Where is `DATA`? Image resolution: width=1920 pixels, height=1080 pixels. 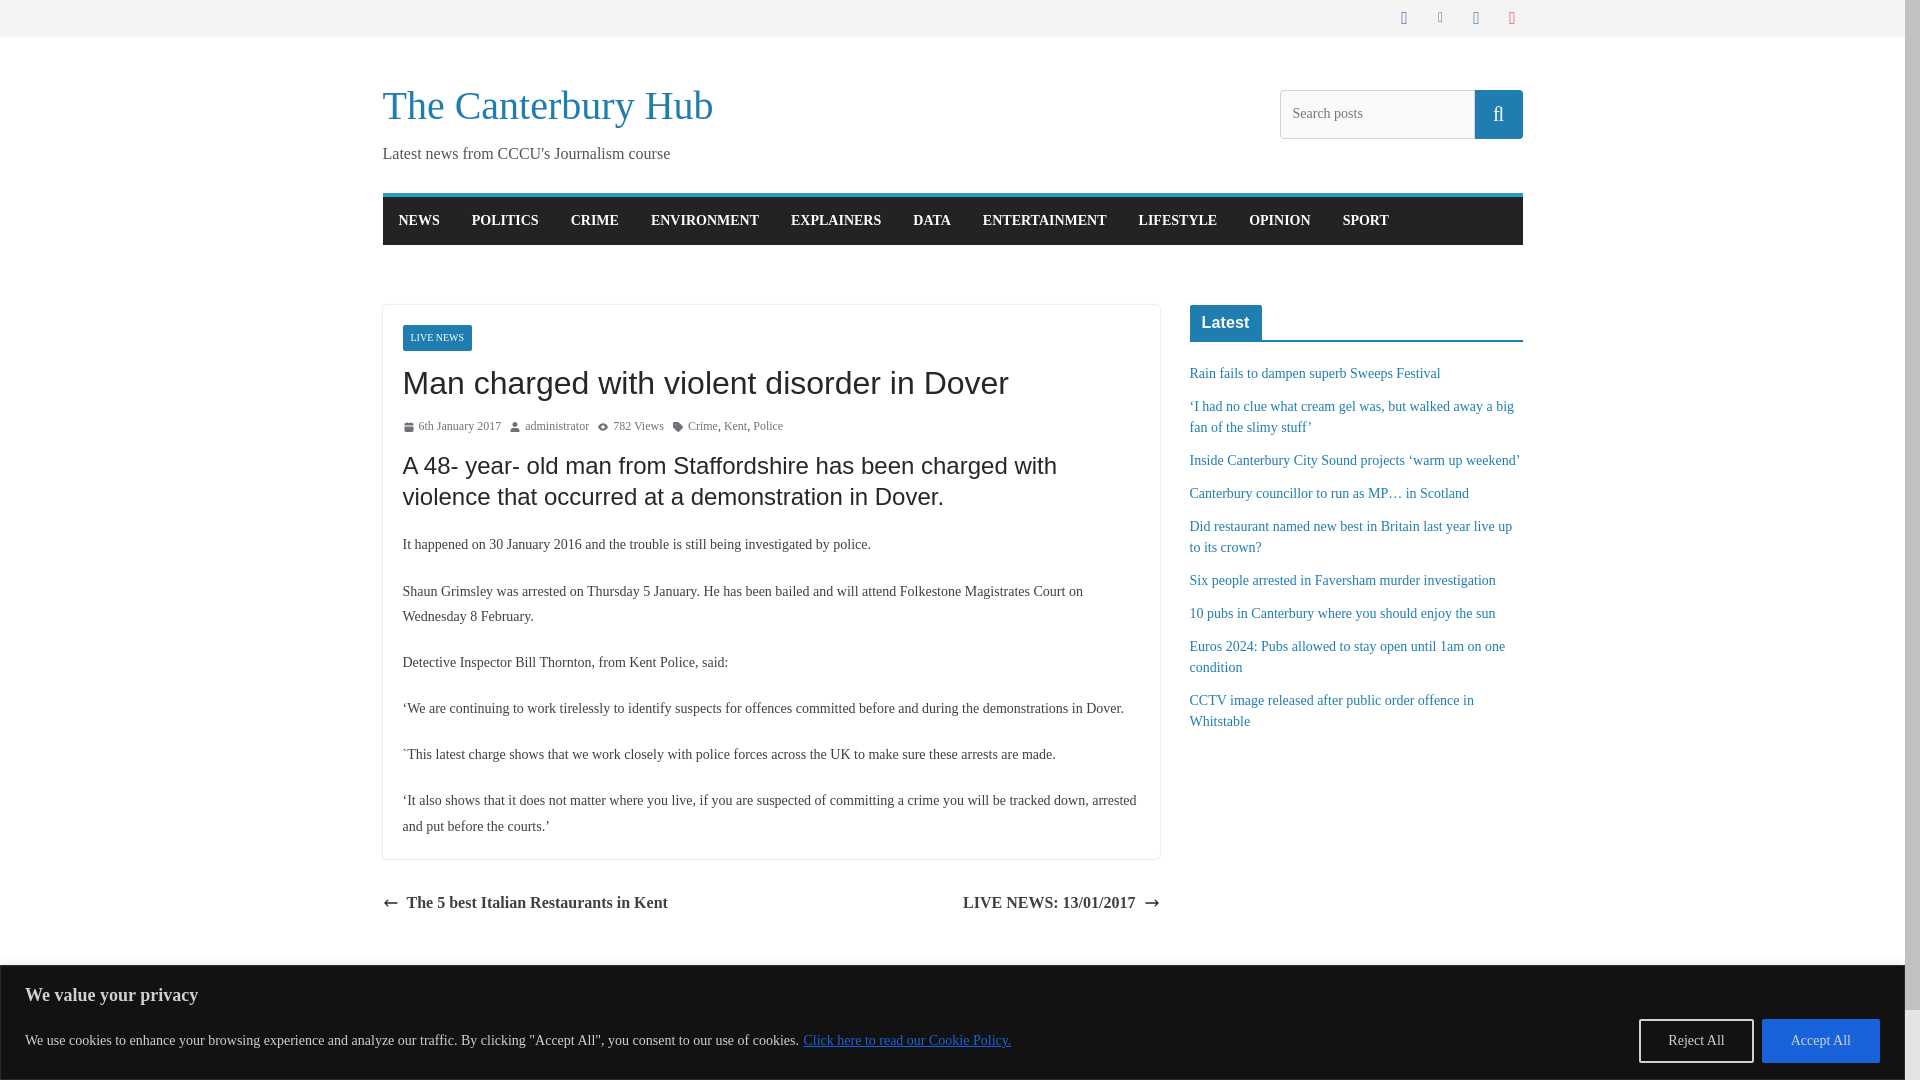
DATA is located at coordinates (932, 221).